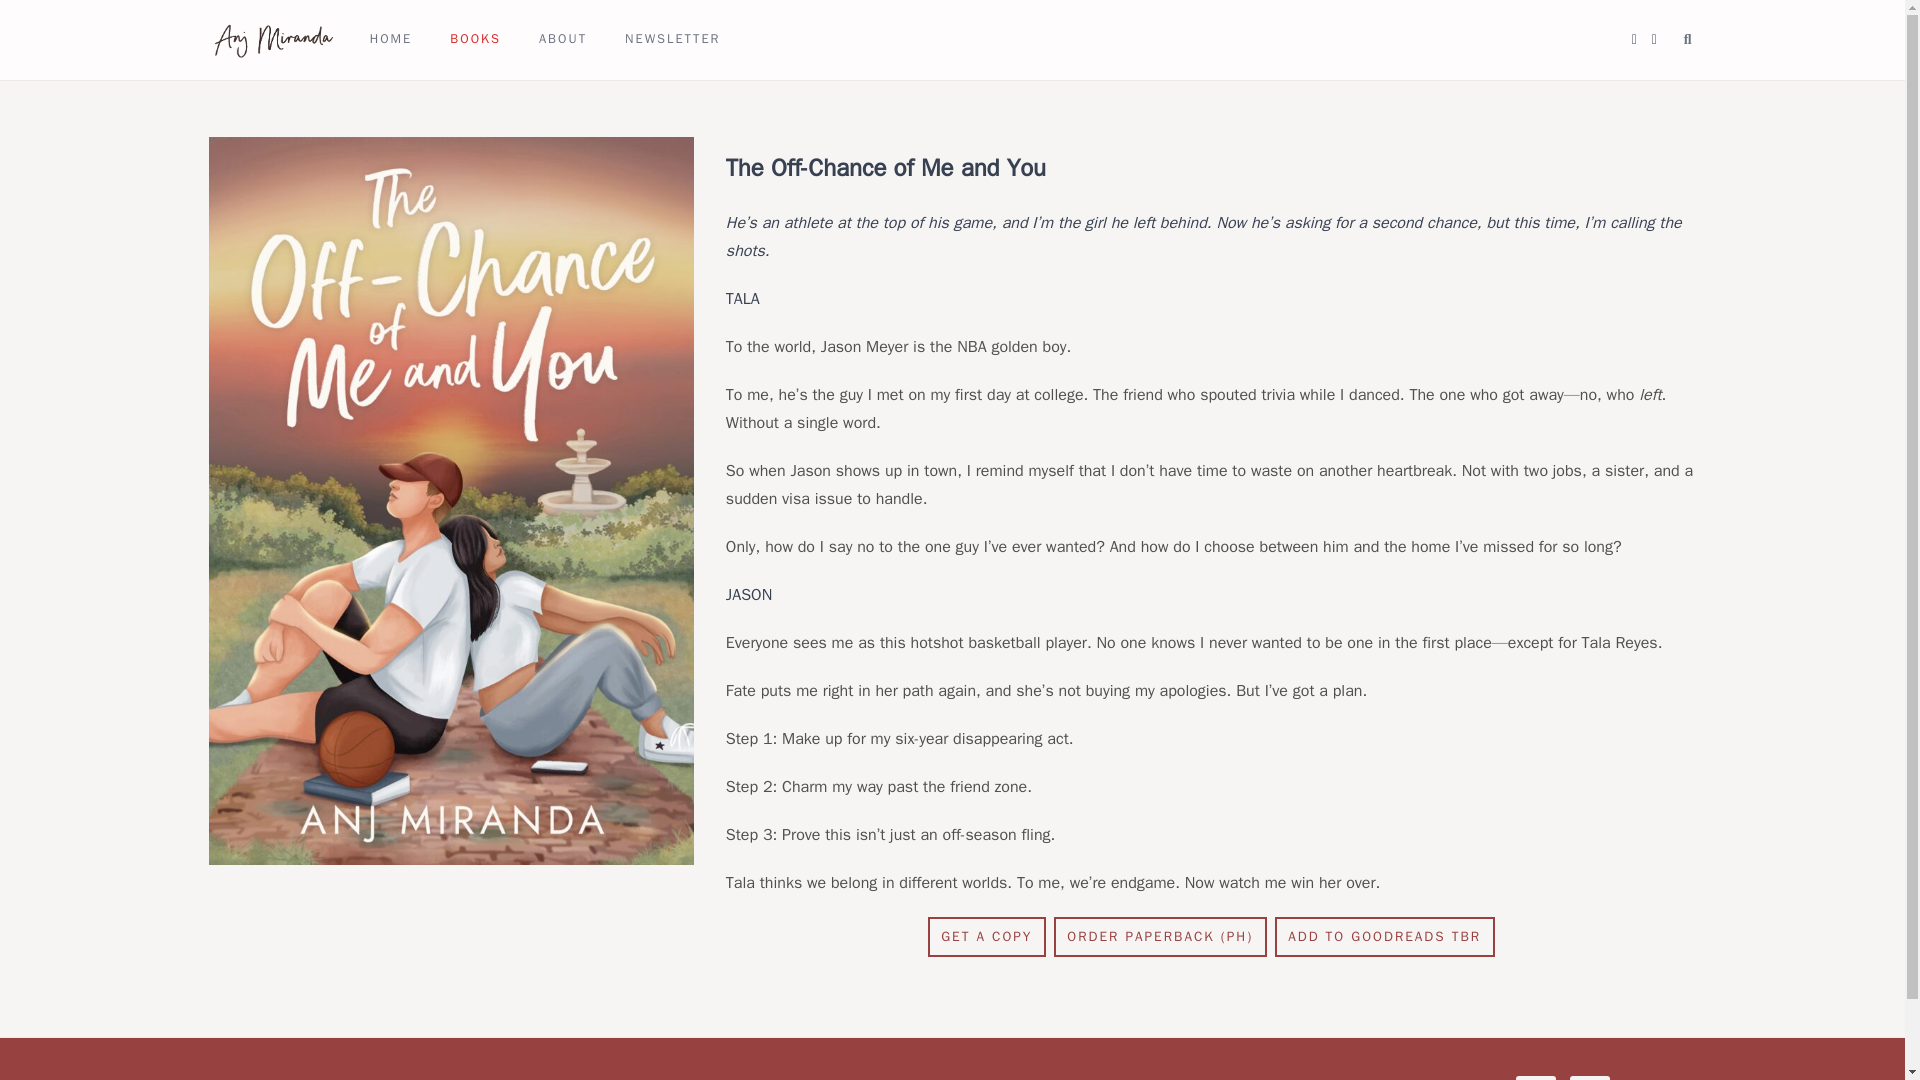  I want to click on ABOUT, so click(574, 40).